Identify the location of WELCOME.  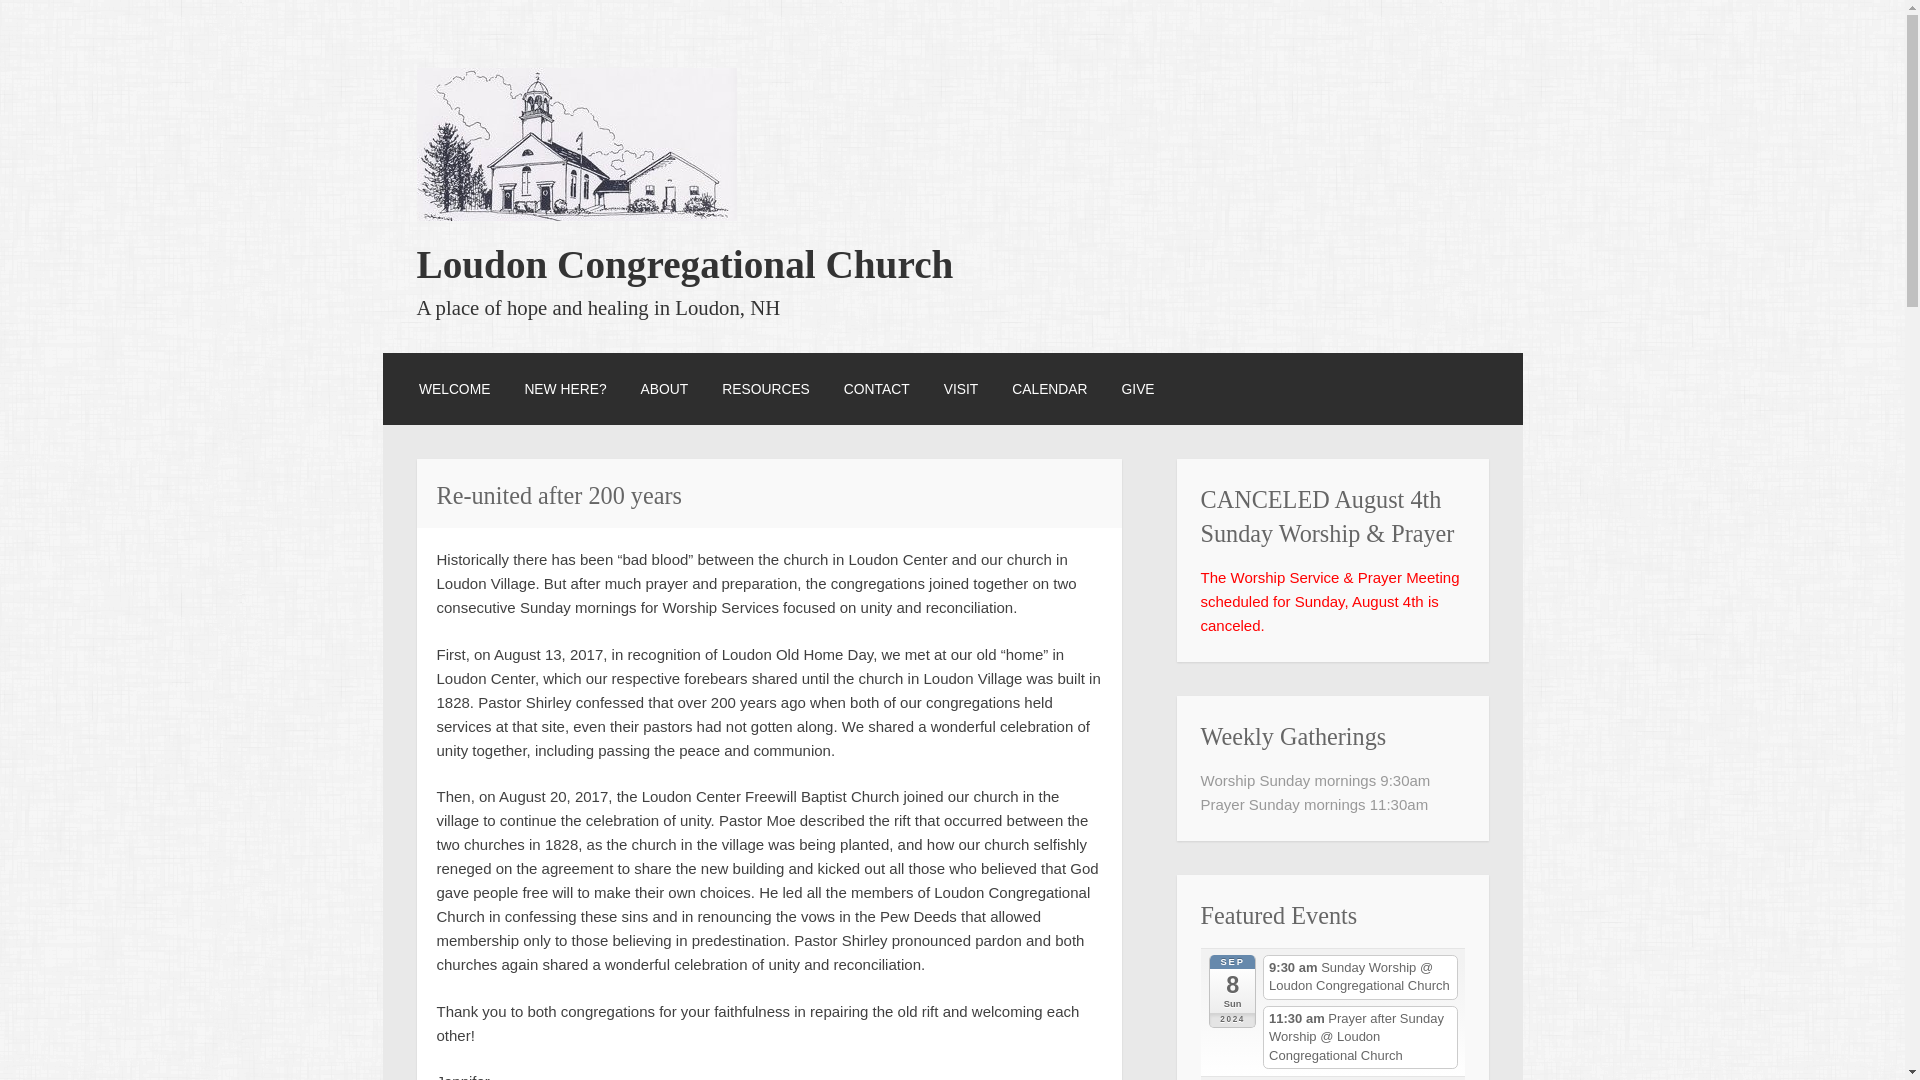
(454, 388).